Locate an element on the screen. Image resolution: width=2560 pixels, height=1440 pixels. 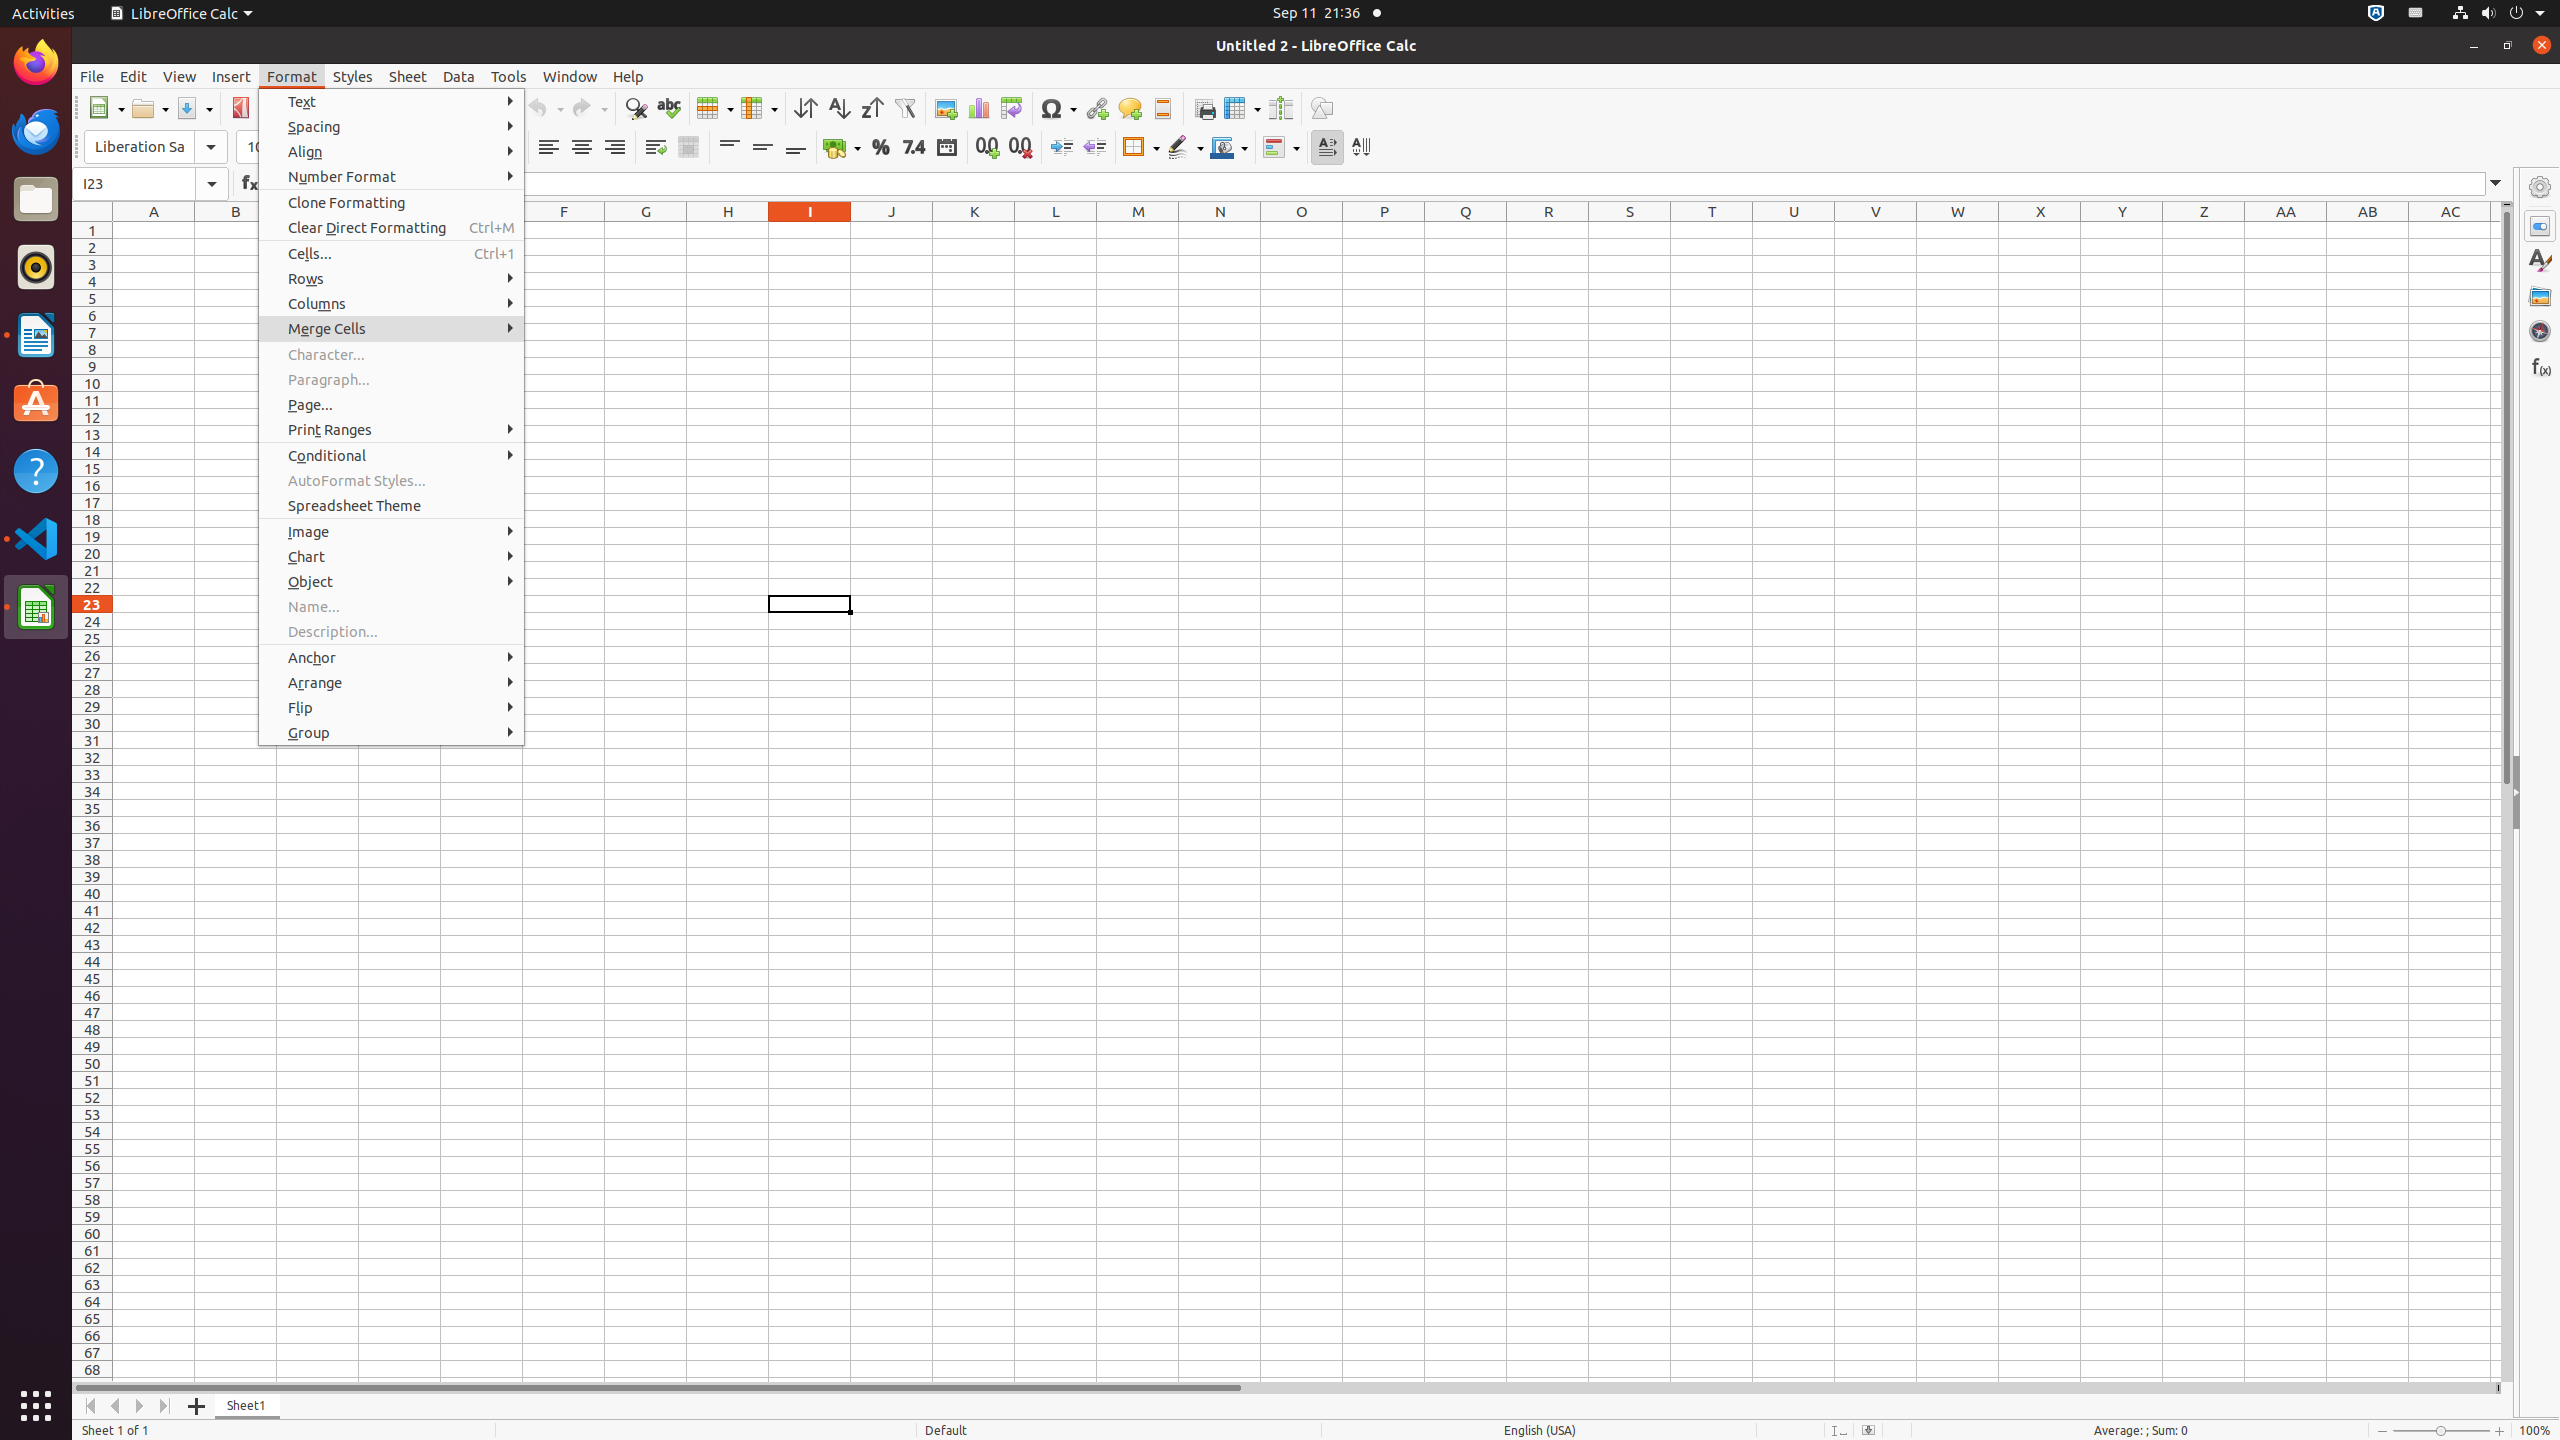
Window is located at coordinates (570, 76).